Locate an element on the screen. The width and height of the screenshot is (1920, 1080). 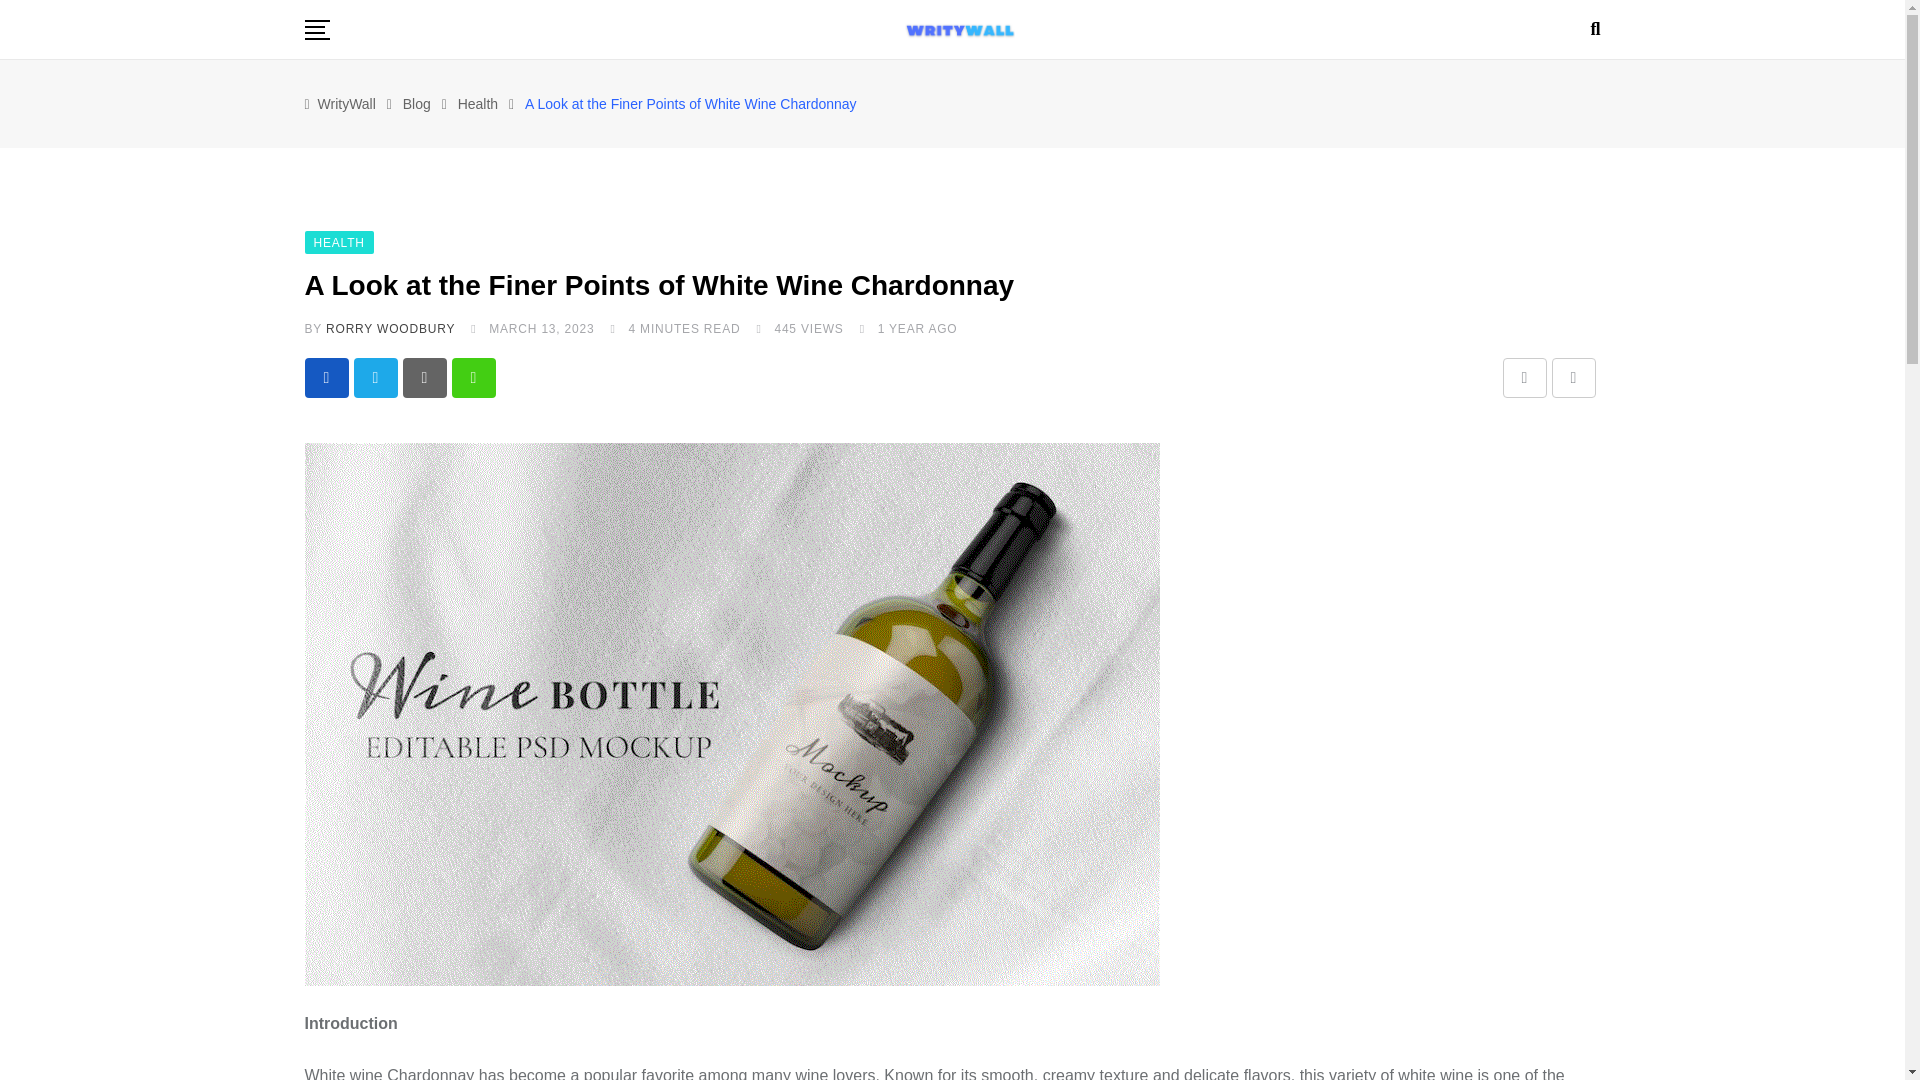
WrityWall is located at coordinates (347, 104).